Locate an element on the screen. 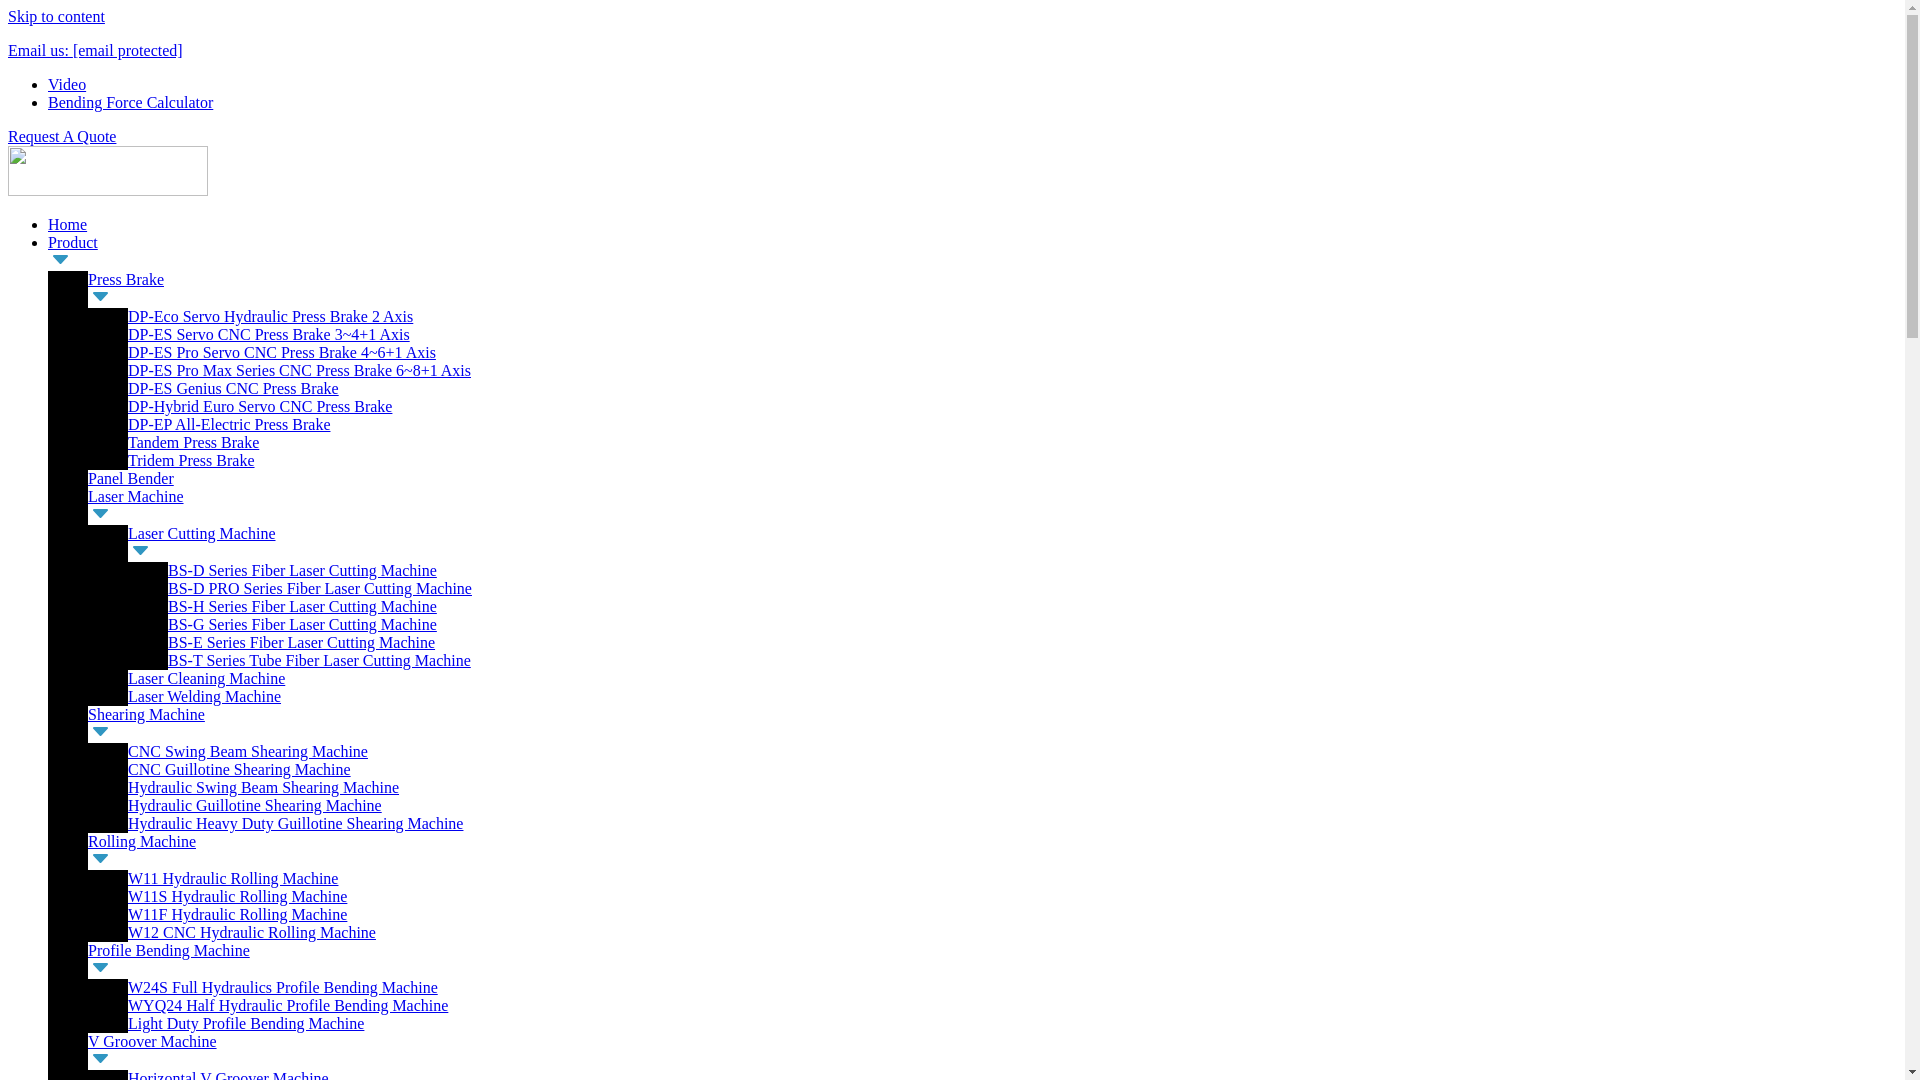 The image size is (1920, 1080). BS-T Series Tube Fiber Laser Cutting Machine is located at coordinates (319, 660).